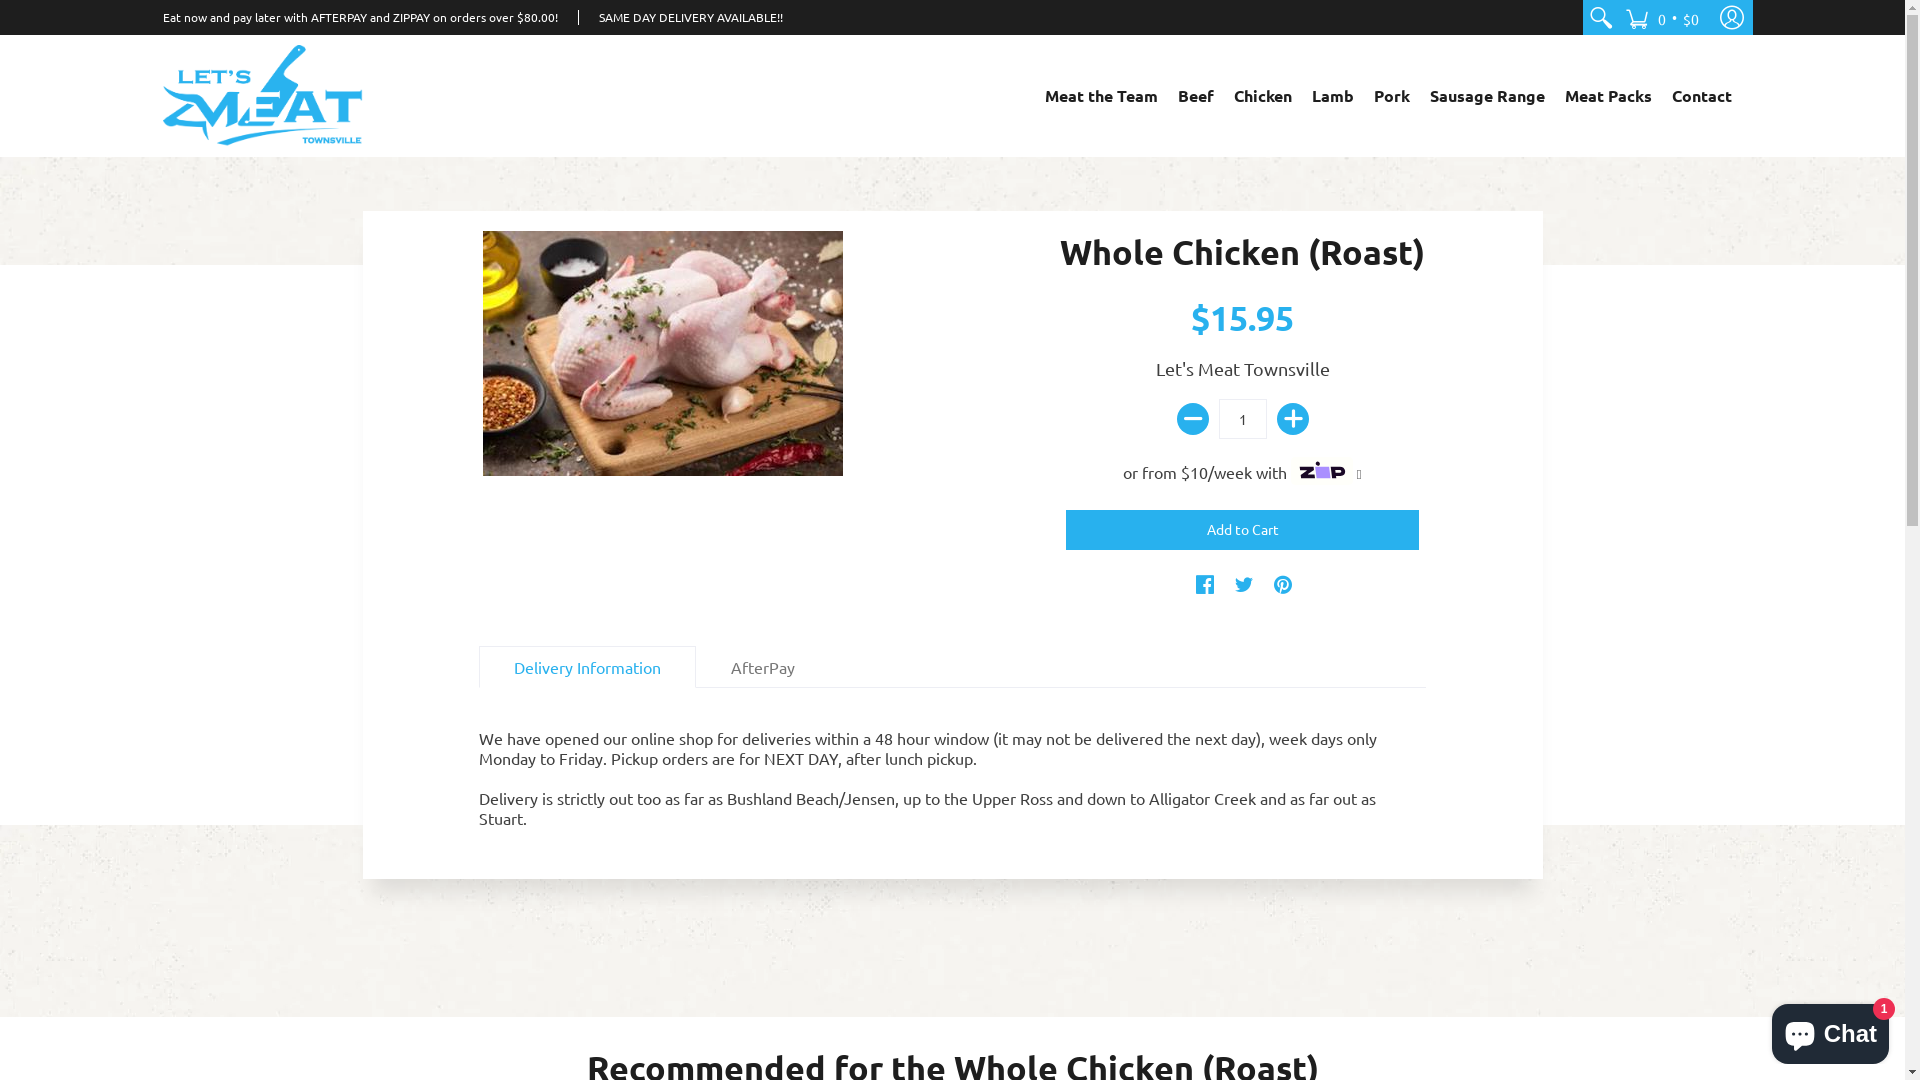  What do you see at coordinates (763, 667) in the screenshot?
I see `AfterPay` at bounding box center [763, 667].